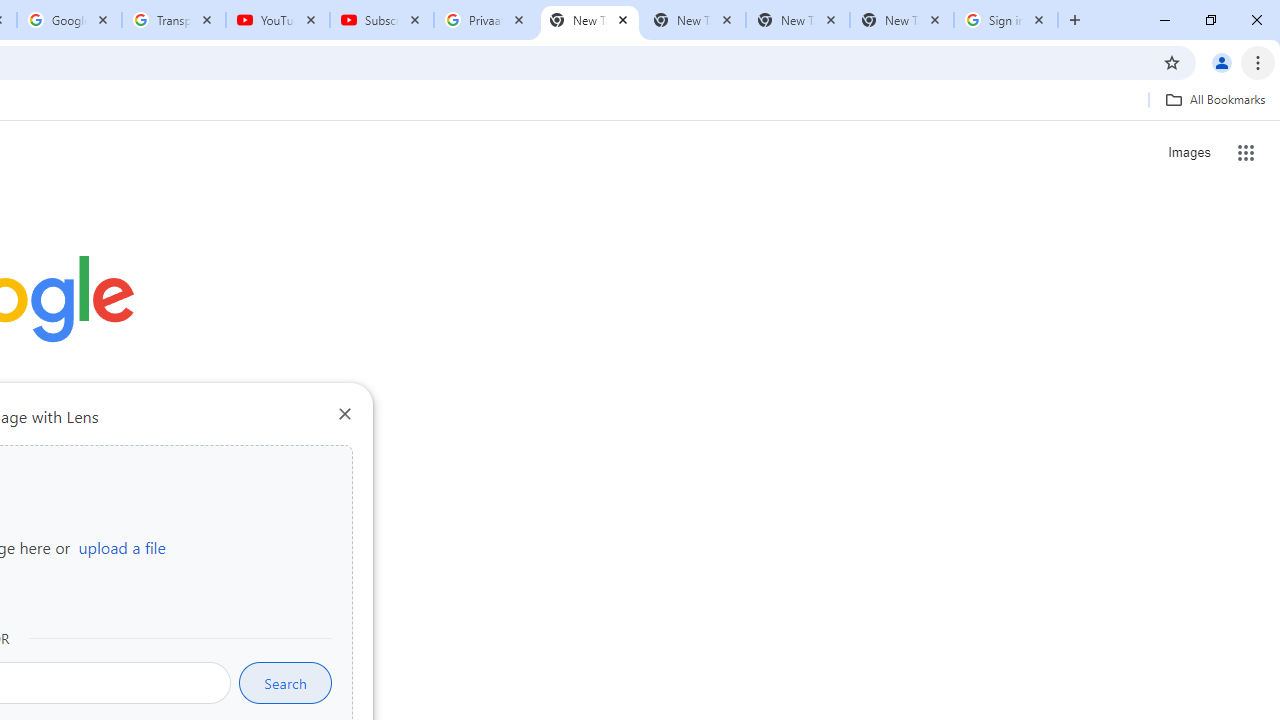 The image size is (1280, 720). I want to click on Google Account, so click(68, 20).